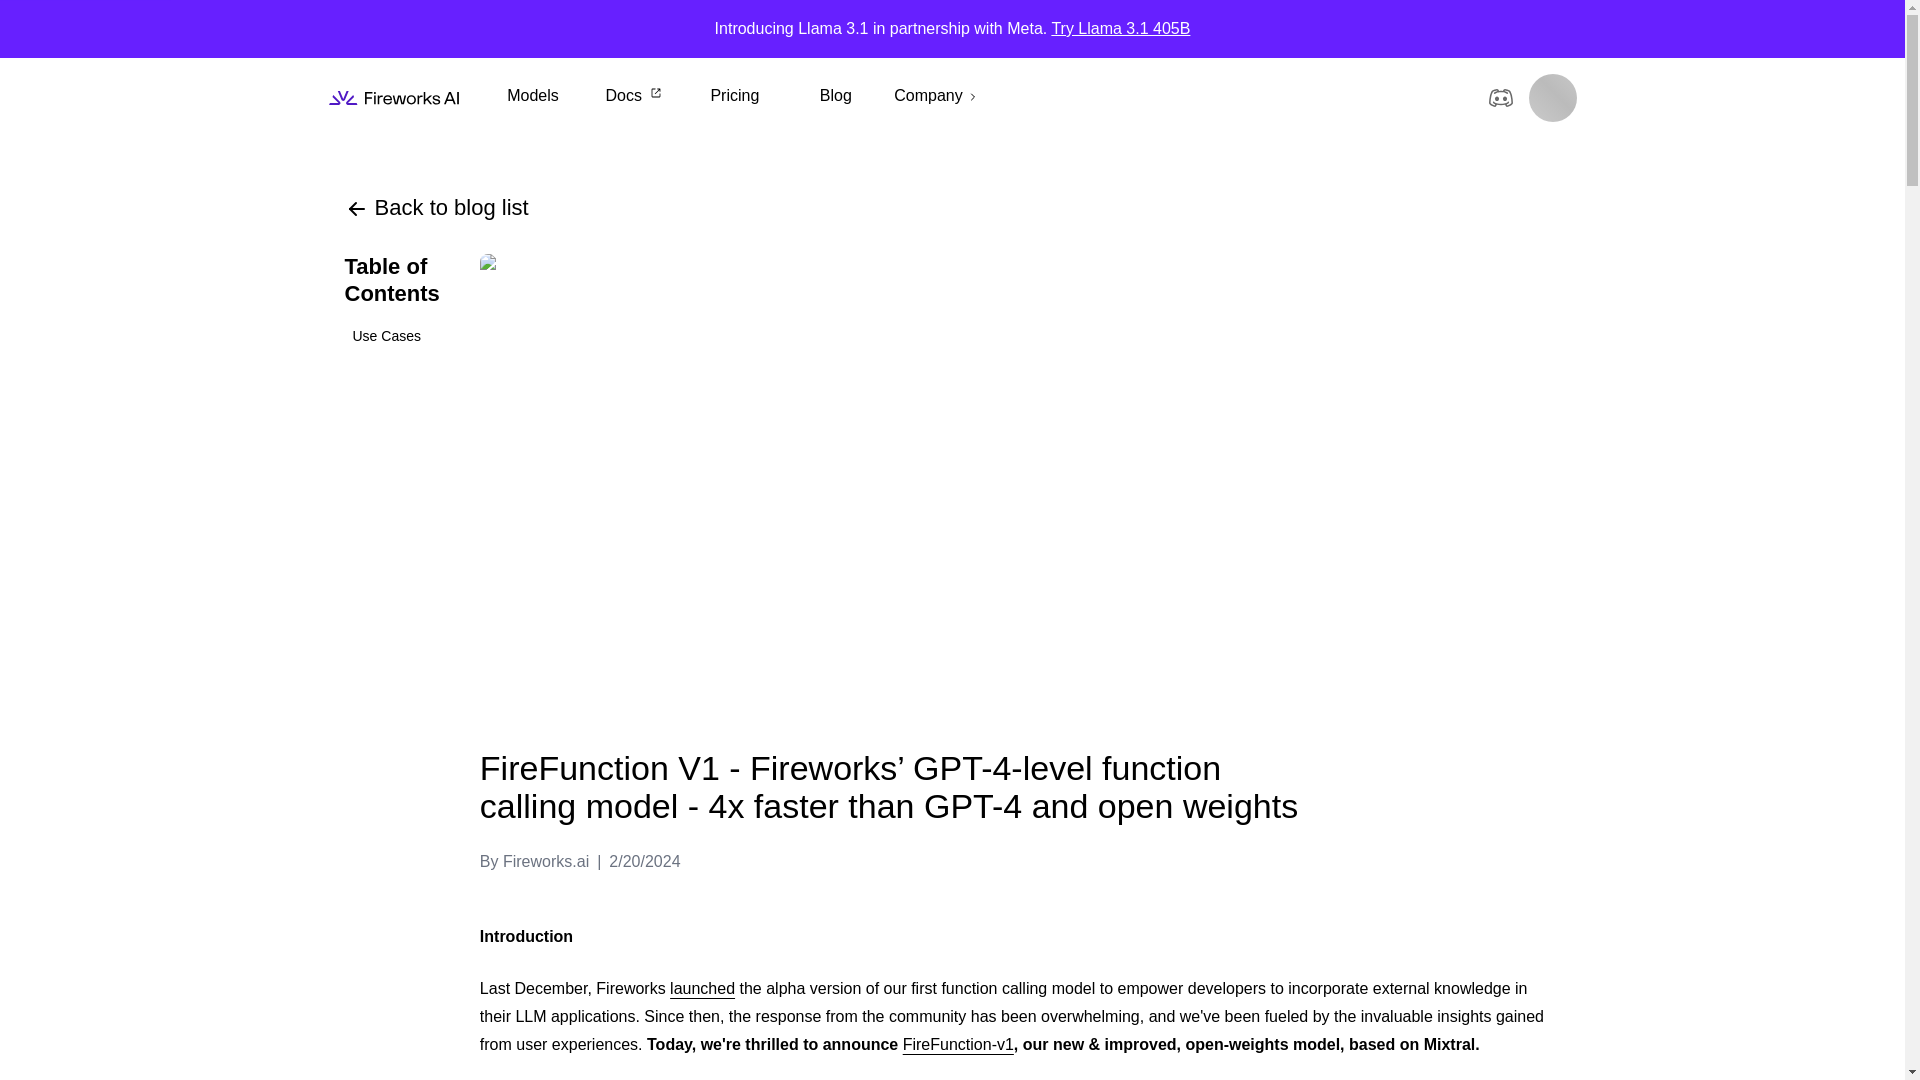  What do you see at coordinates (958, 1044) in the screenshot?
I see `FireFunction-v1` at bounding box center [958, 1044].